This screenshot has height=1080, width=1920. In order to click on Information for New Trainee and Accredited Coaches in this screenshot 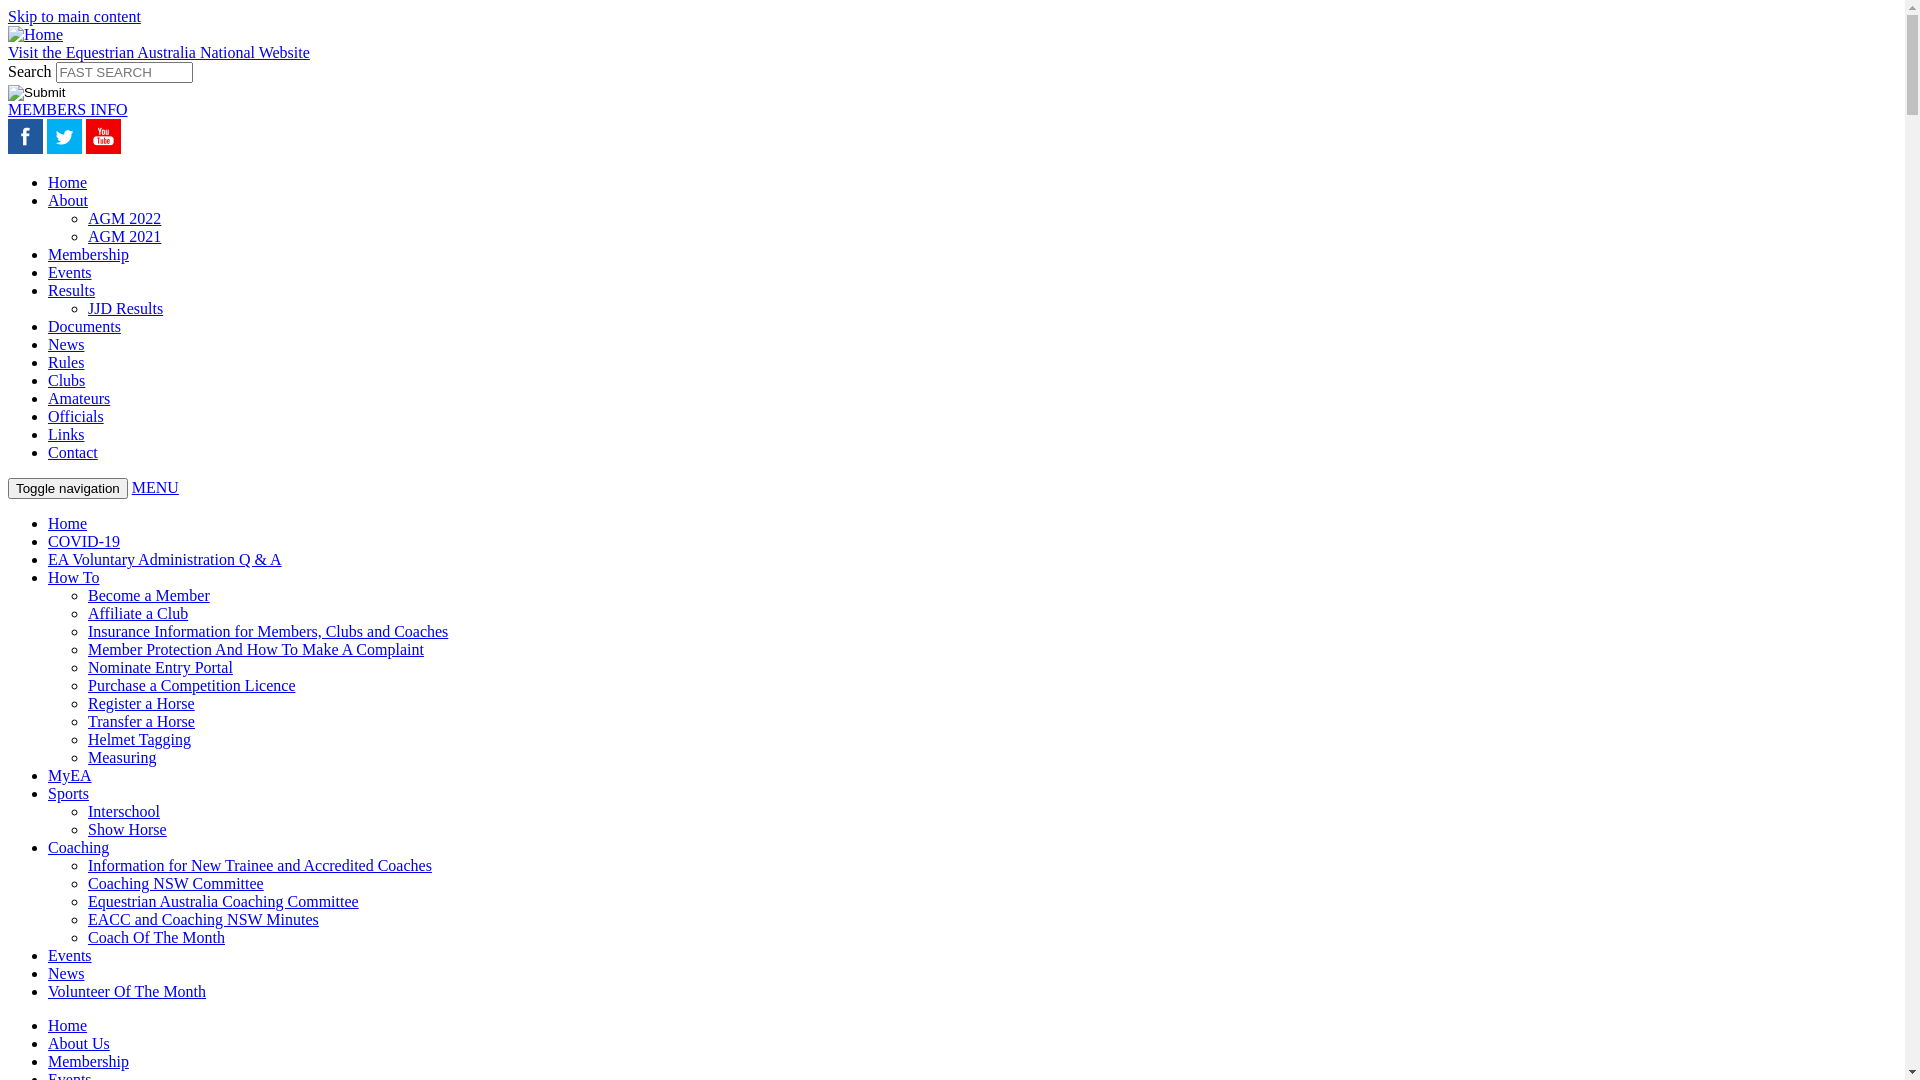, I will do `click(260, 866)`.